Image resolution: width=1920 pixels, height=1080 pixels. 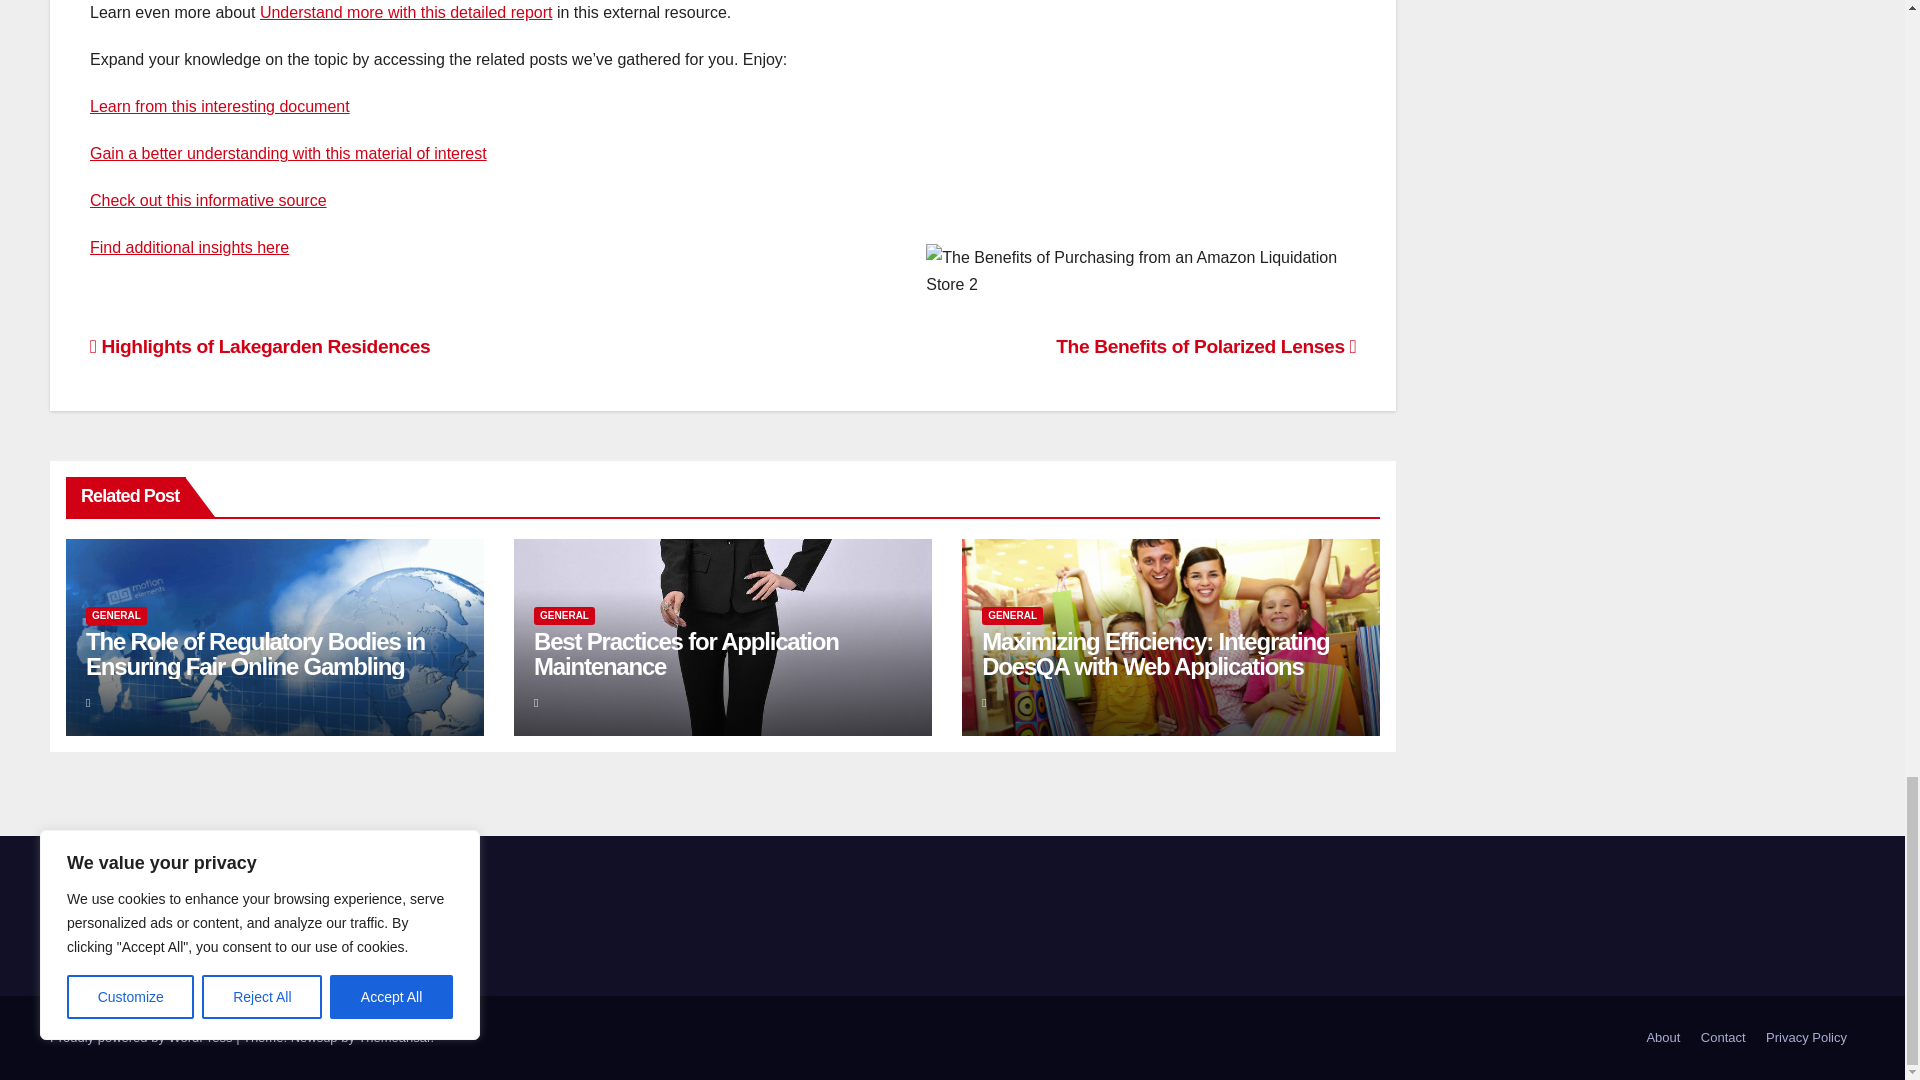 What do you see at coordinates (190, 246) in the screenshot?
I see `Find additional insights here` at bounding box center [190, 246].